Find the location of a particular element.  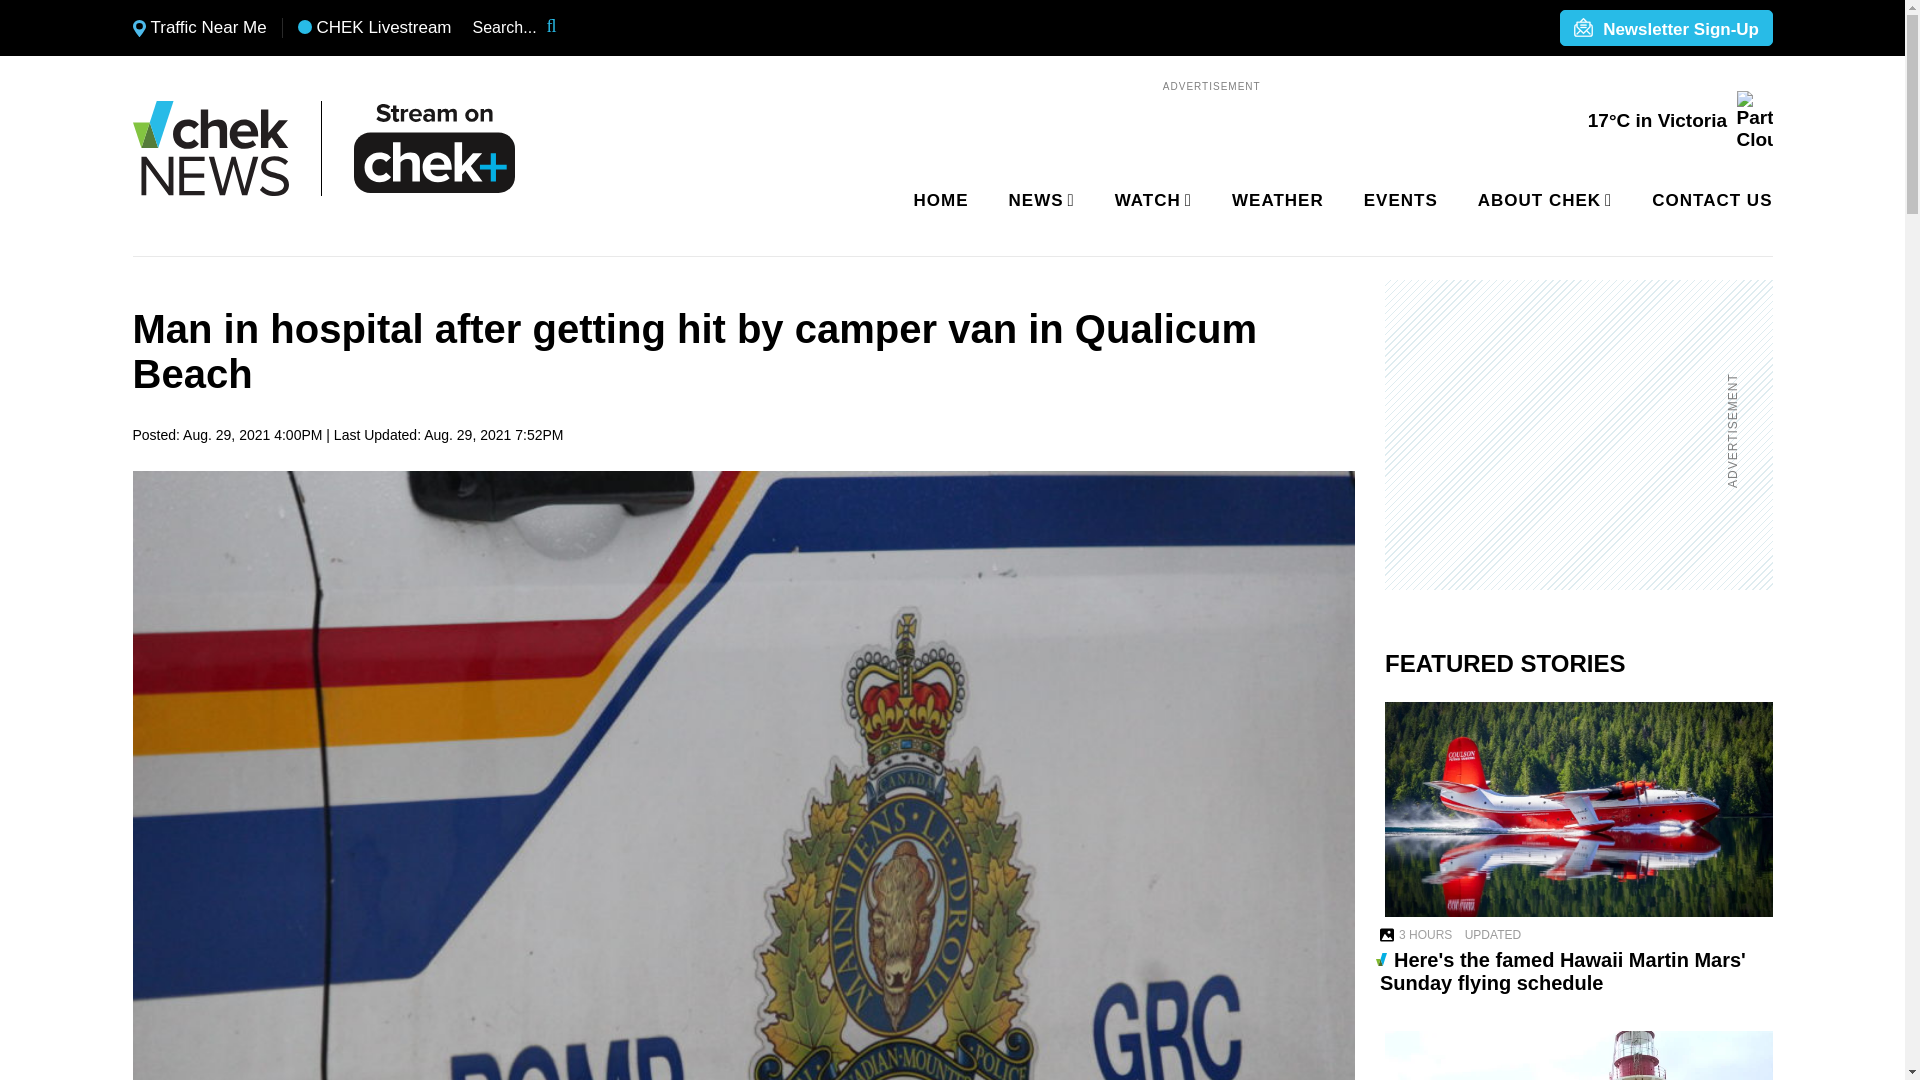

Newsletter Sign-Up is located at coordinates (1665, 29).